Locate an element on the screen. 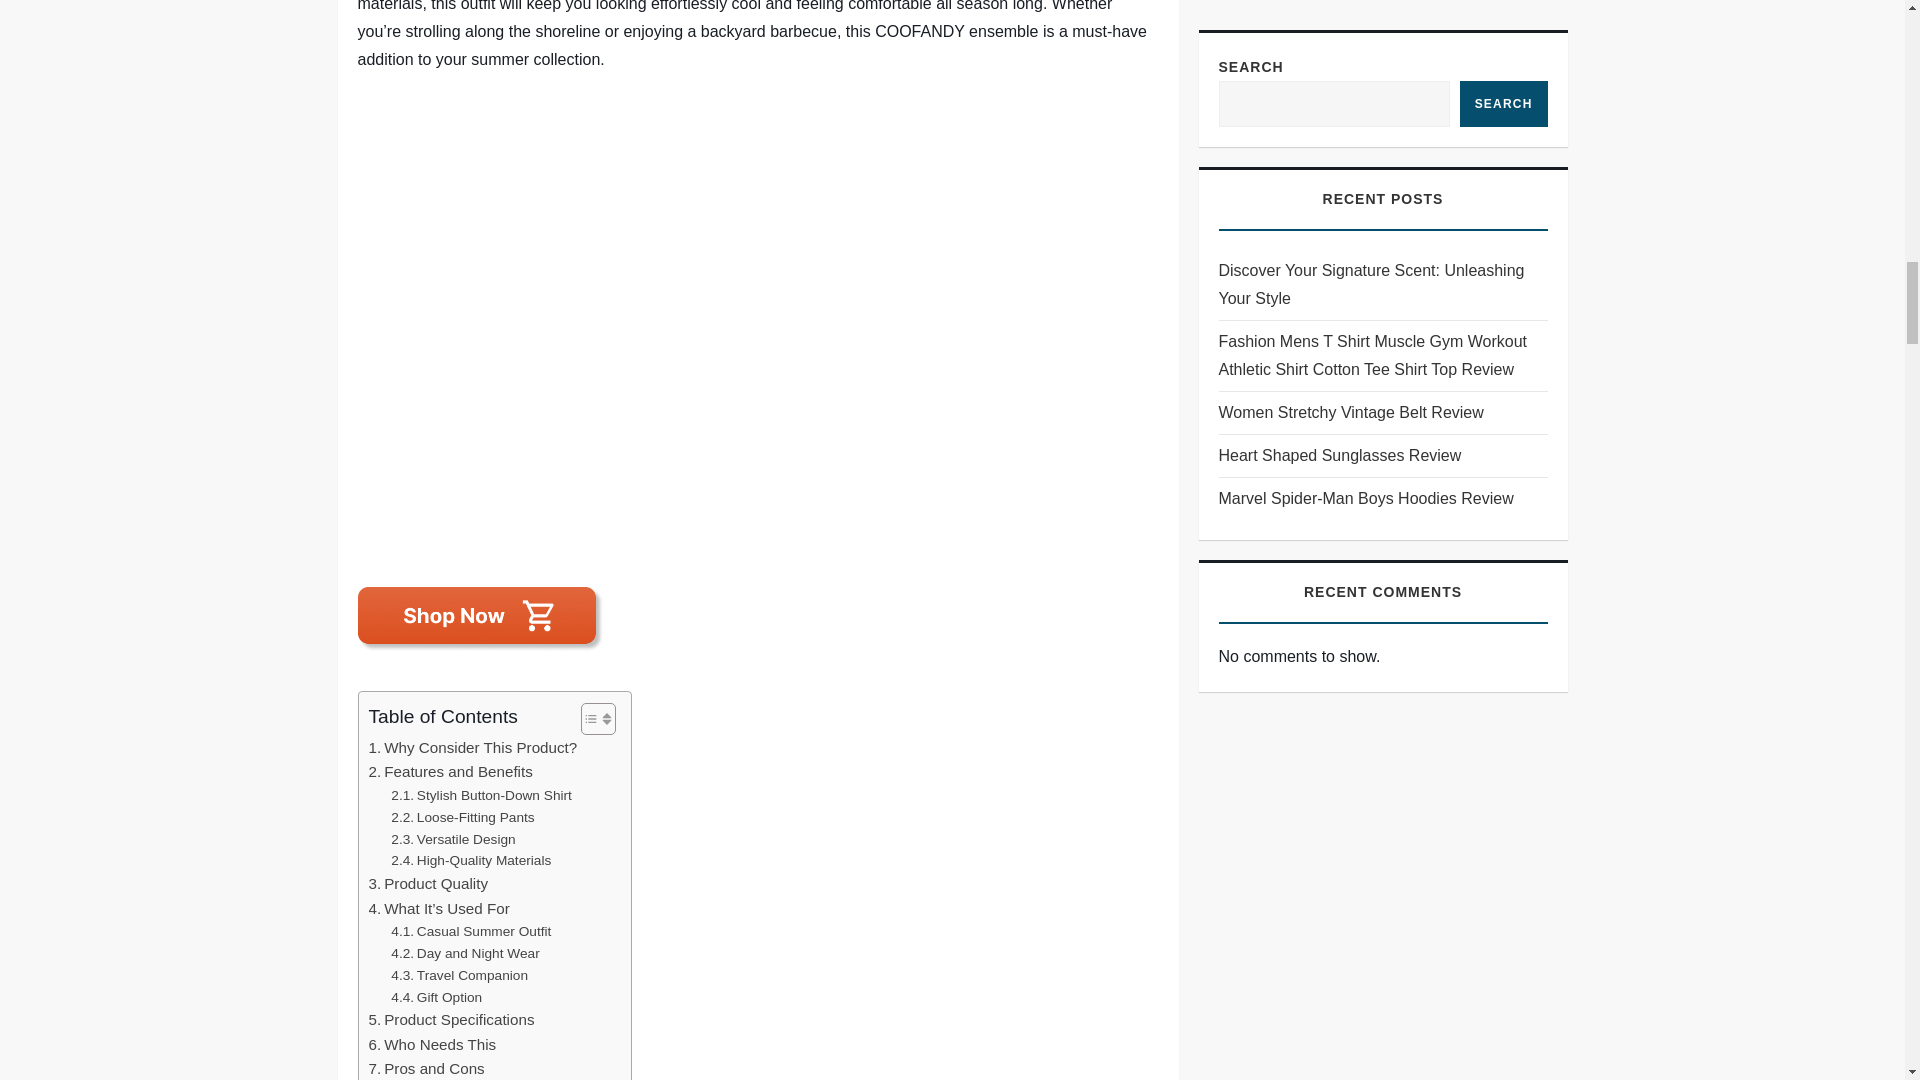 The height and width of the screenshot is (1080, 1920). Casual Summer Outfit is located at coordinates (471, 932).